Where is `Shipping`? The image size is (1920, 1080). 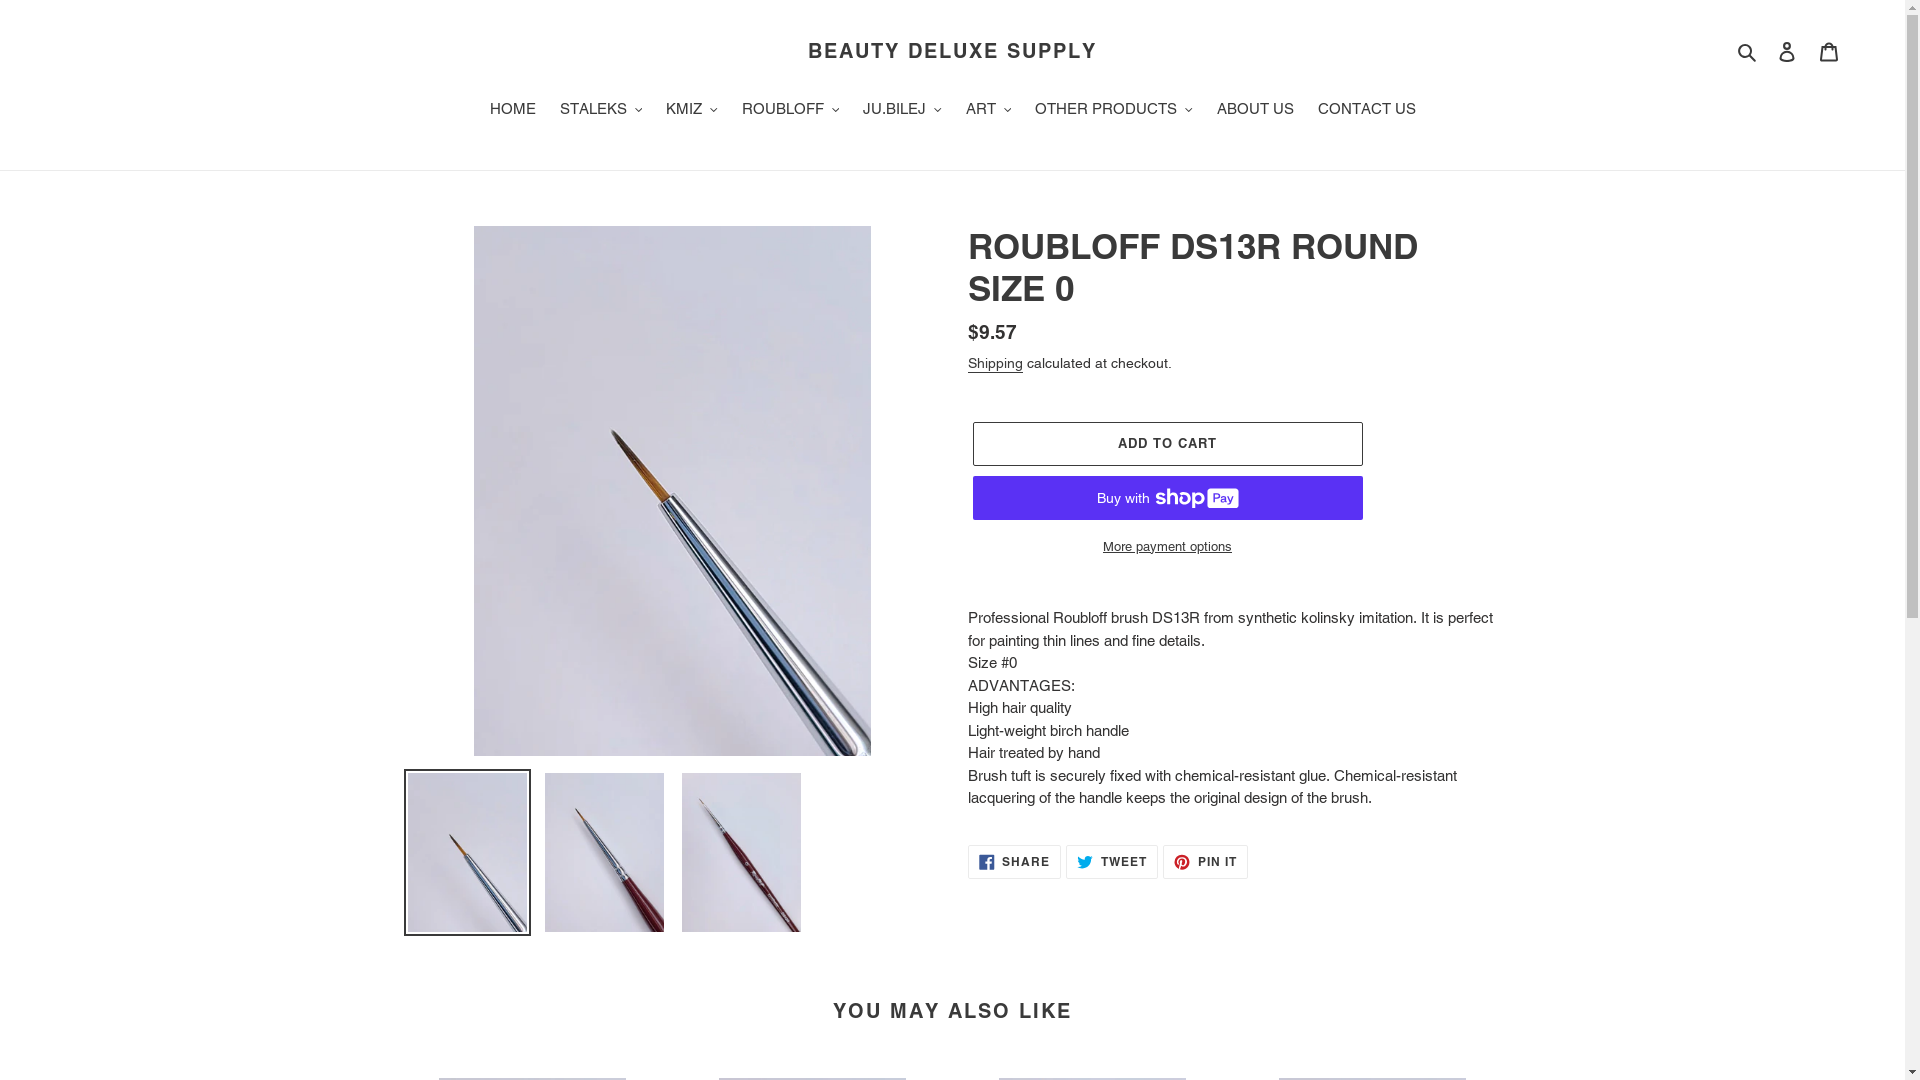
Shipping is located at coordinates (996, 364).